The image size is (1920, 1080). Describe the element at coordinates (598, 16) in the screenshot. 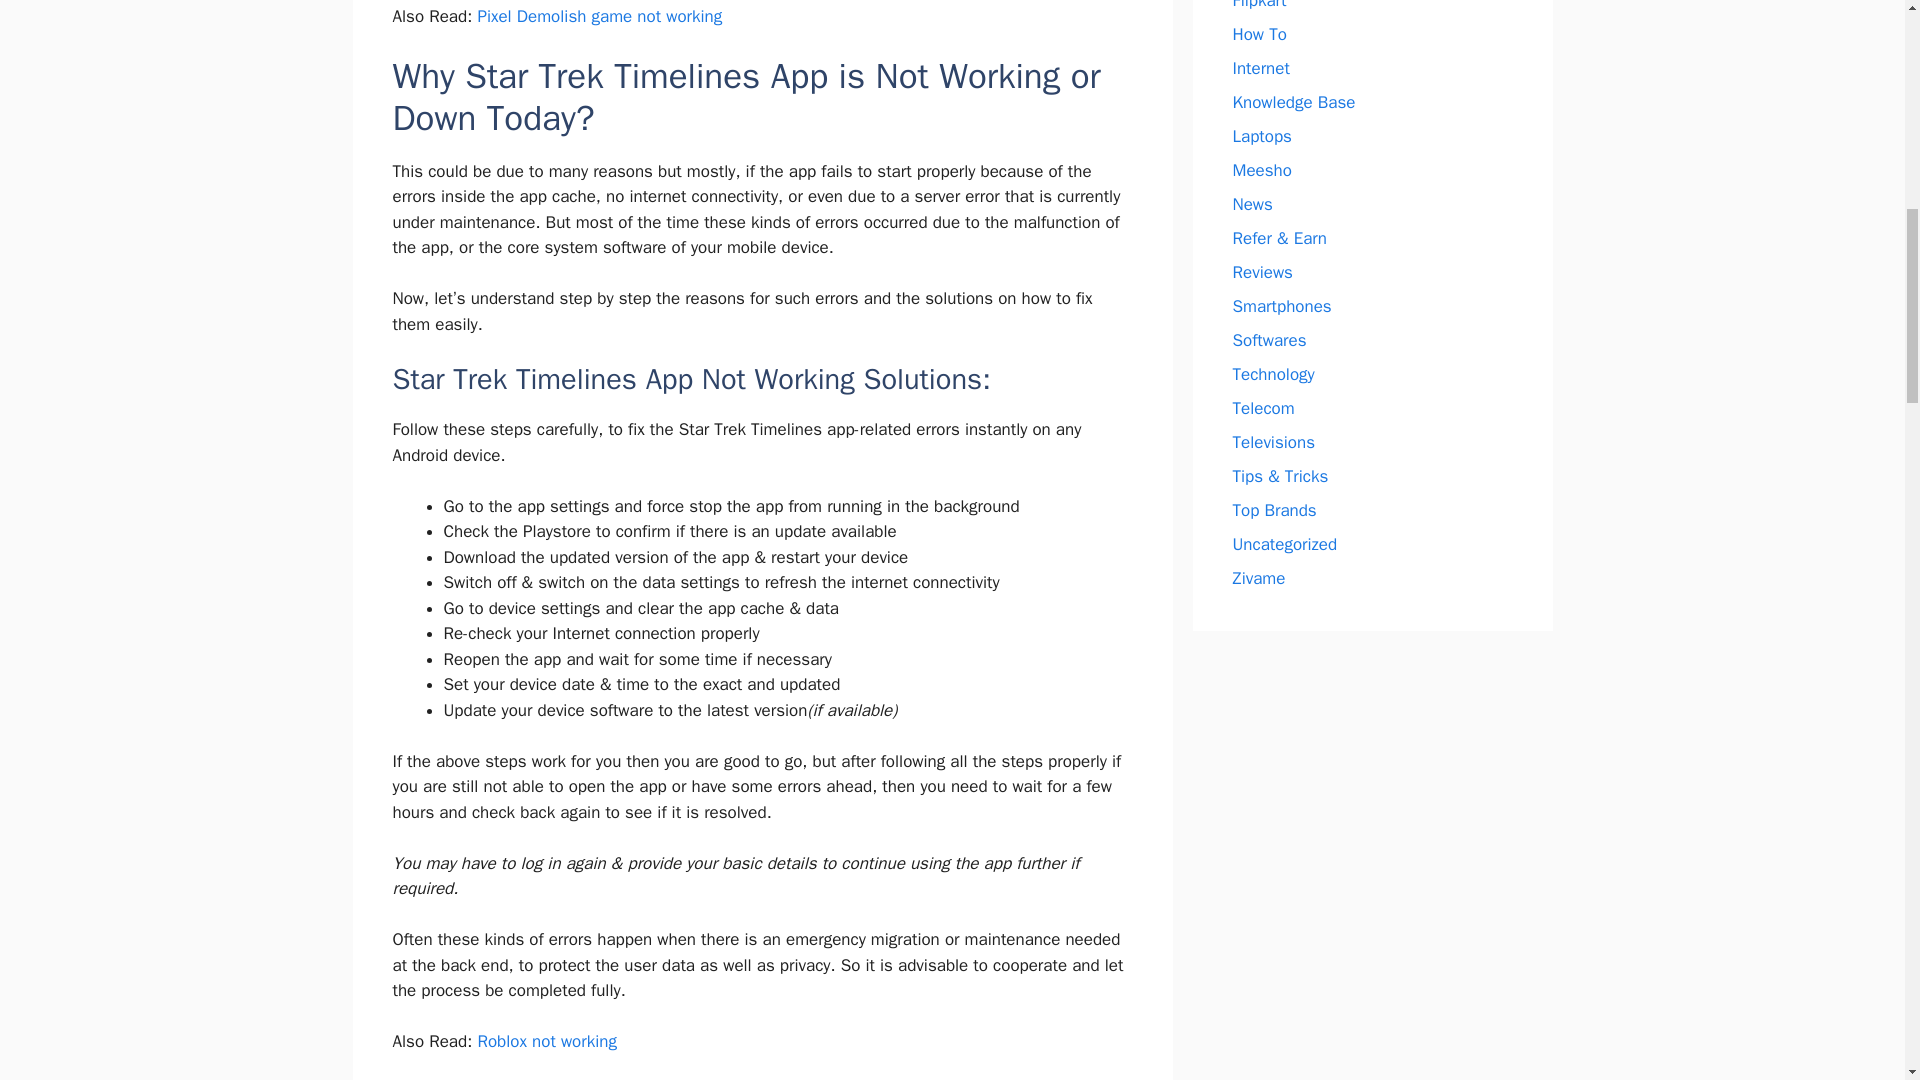

I see `Pixel Demolish game not working` at that location.